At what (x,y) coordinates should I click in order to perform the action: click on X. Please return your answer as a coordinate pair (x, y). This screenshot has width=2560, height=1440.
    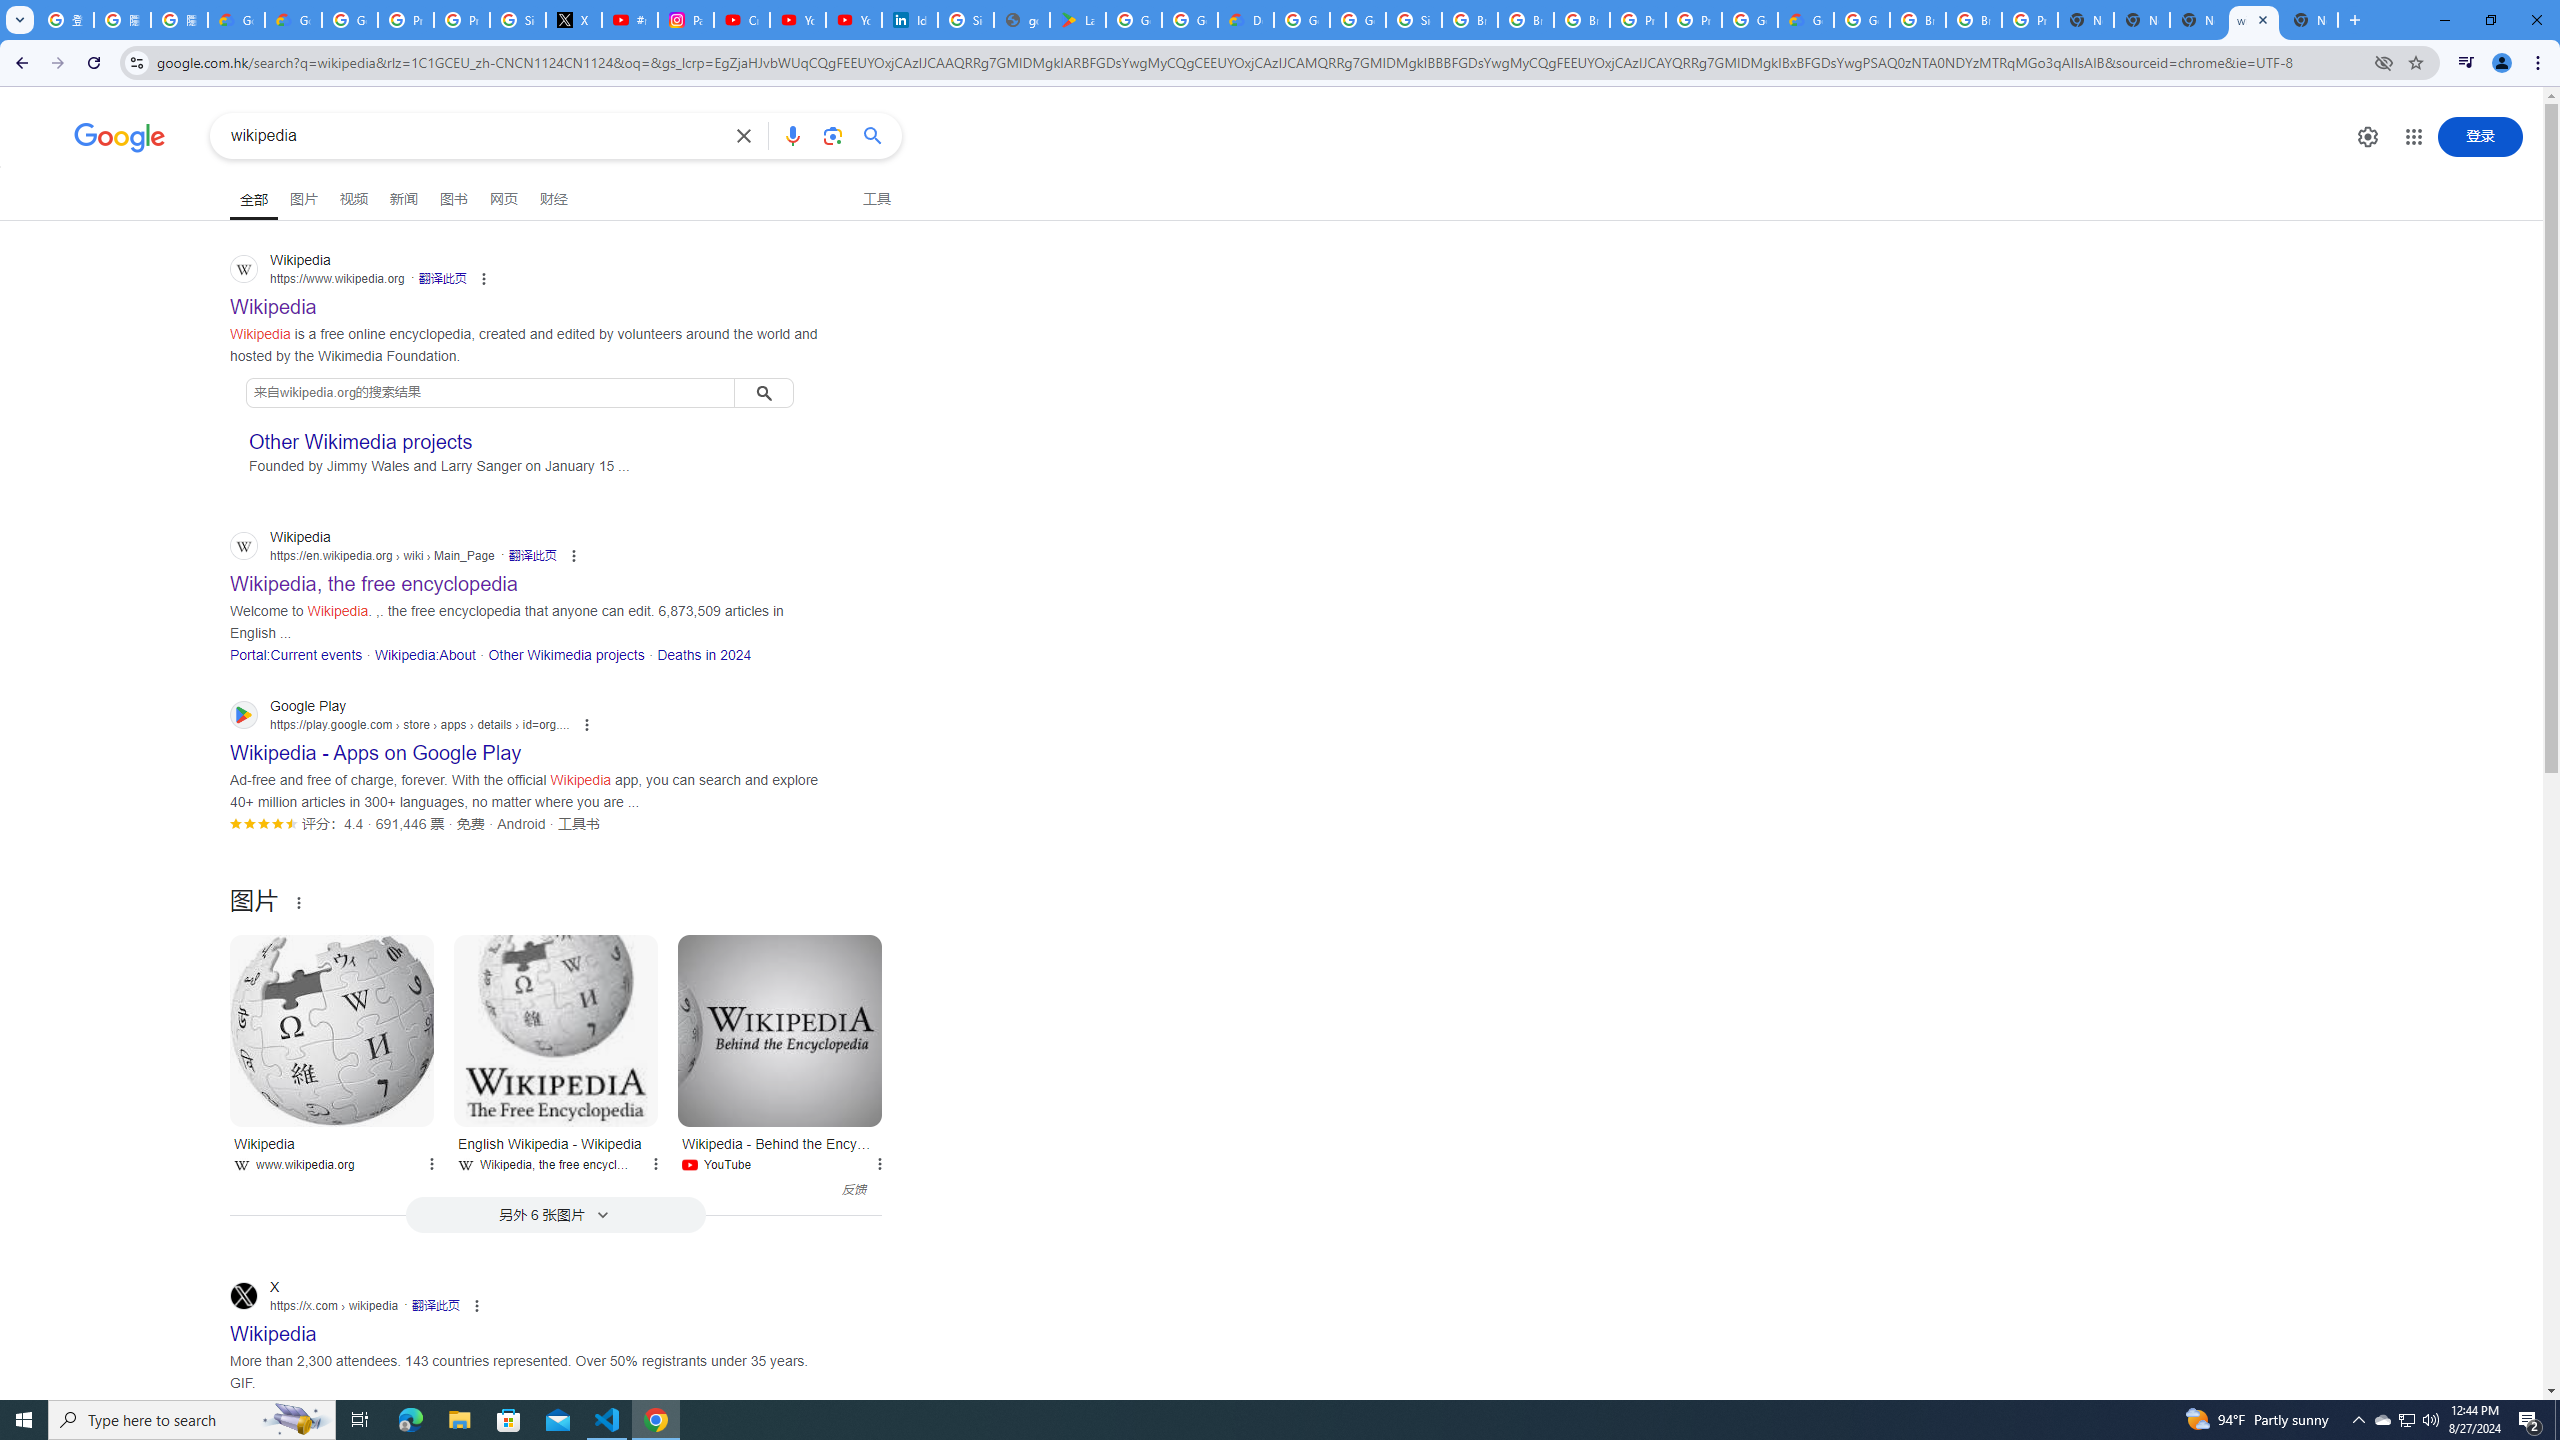
    Looking at the image, I should click on (574, 20).